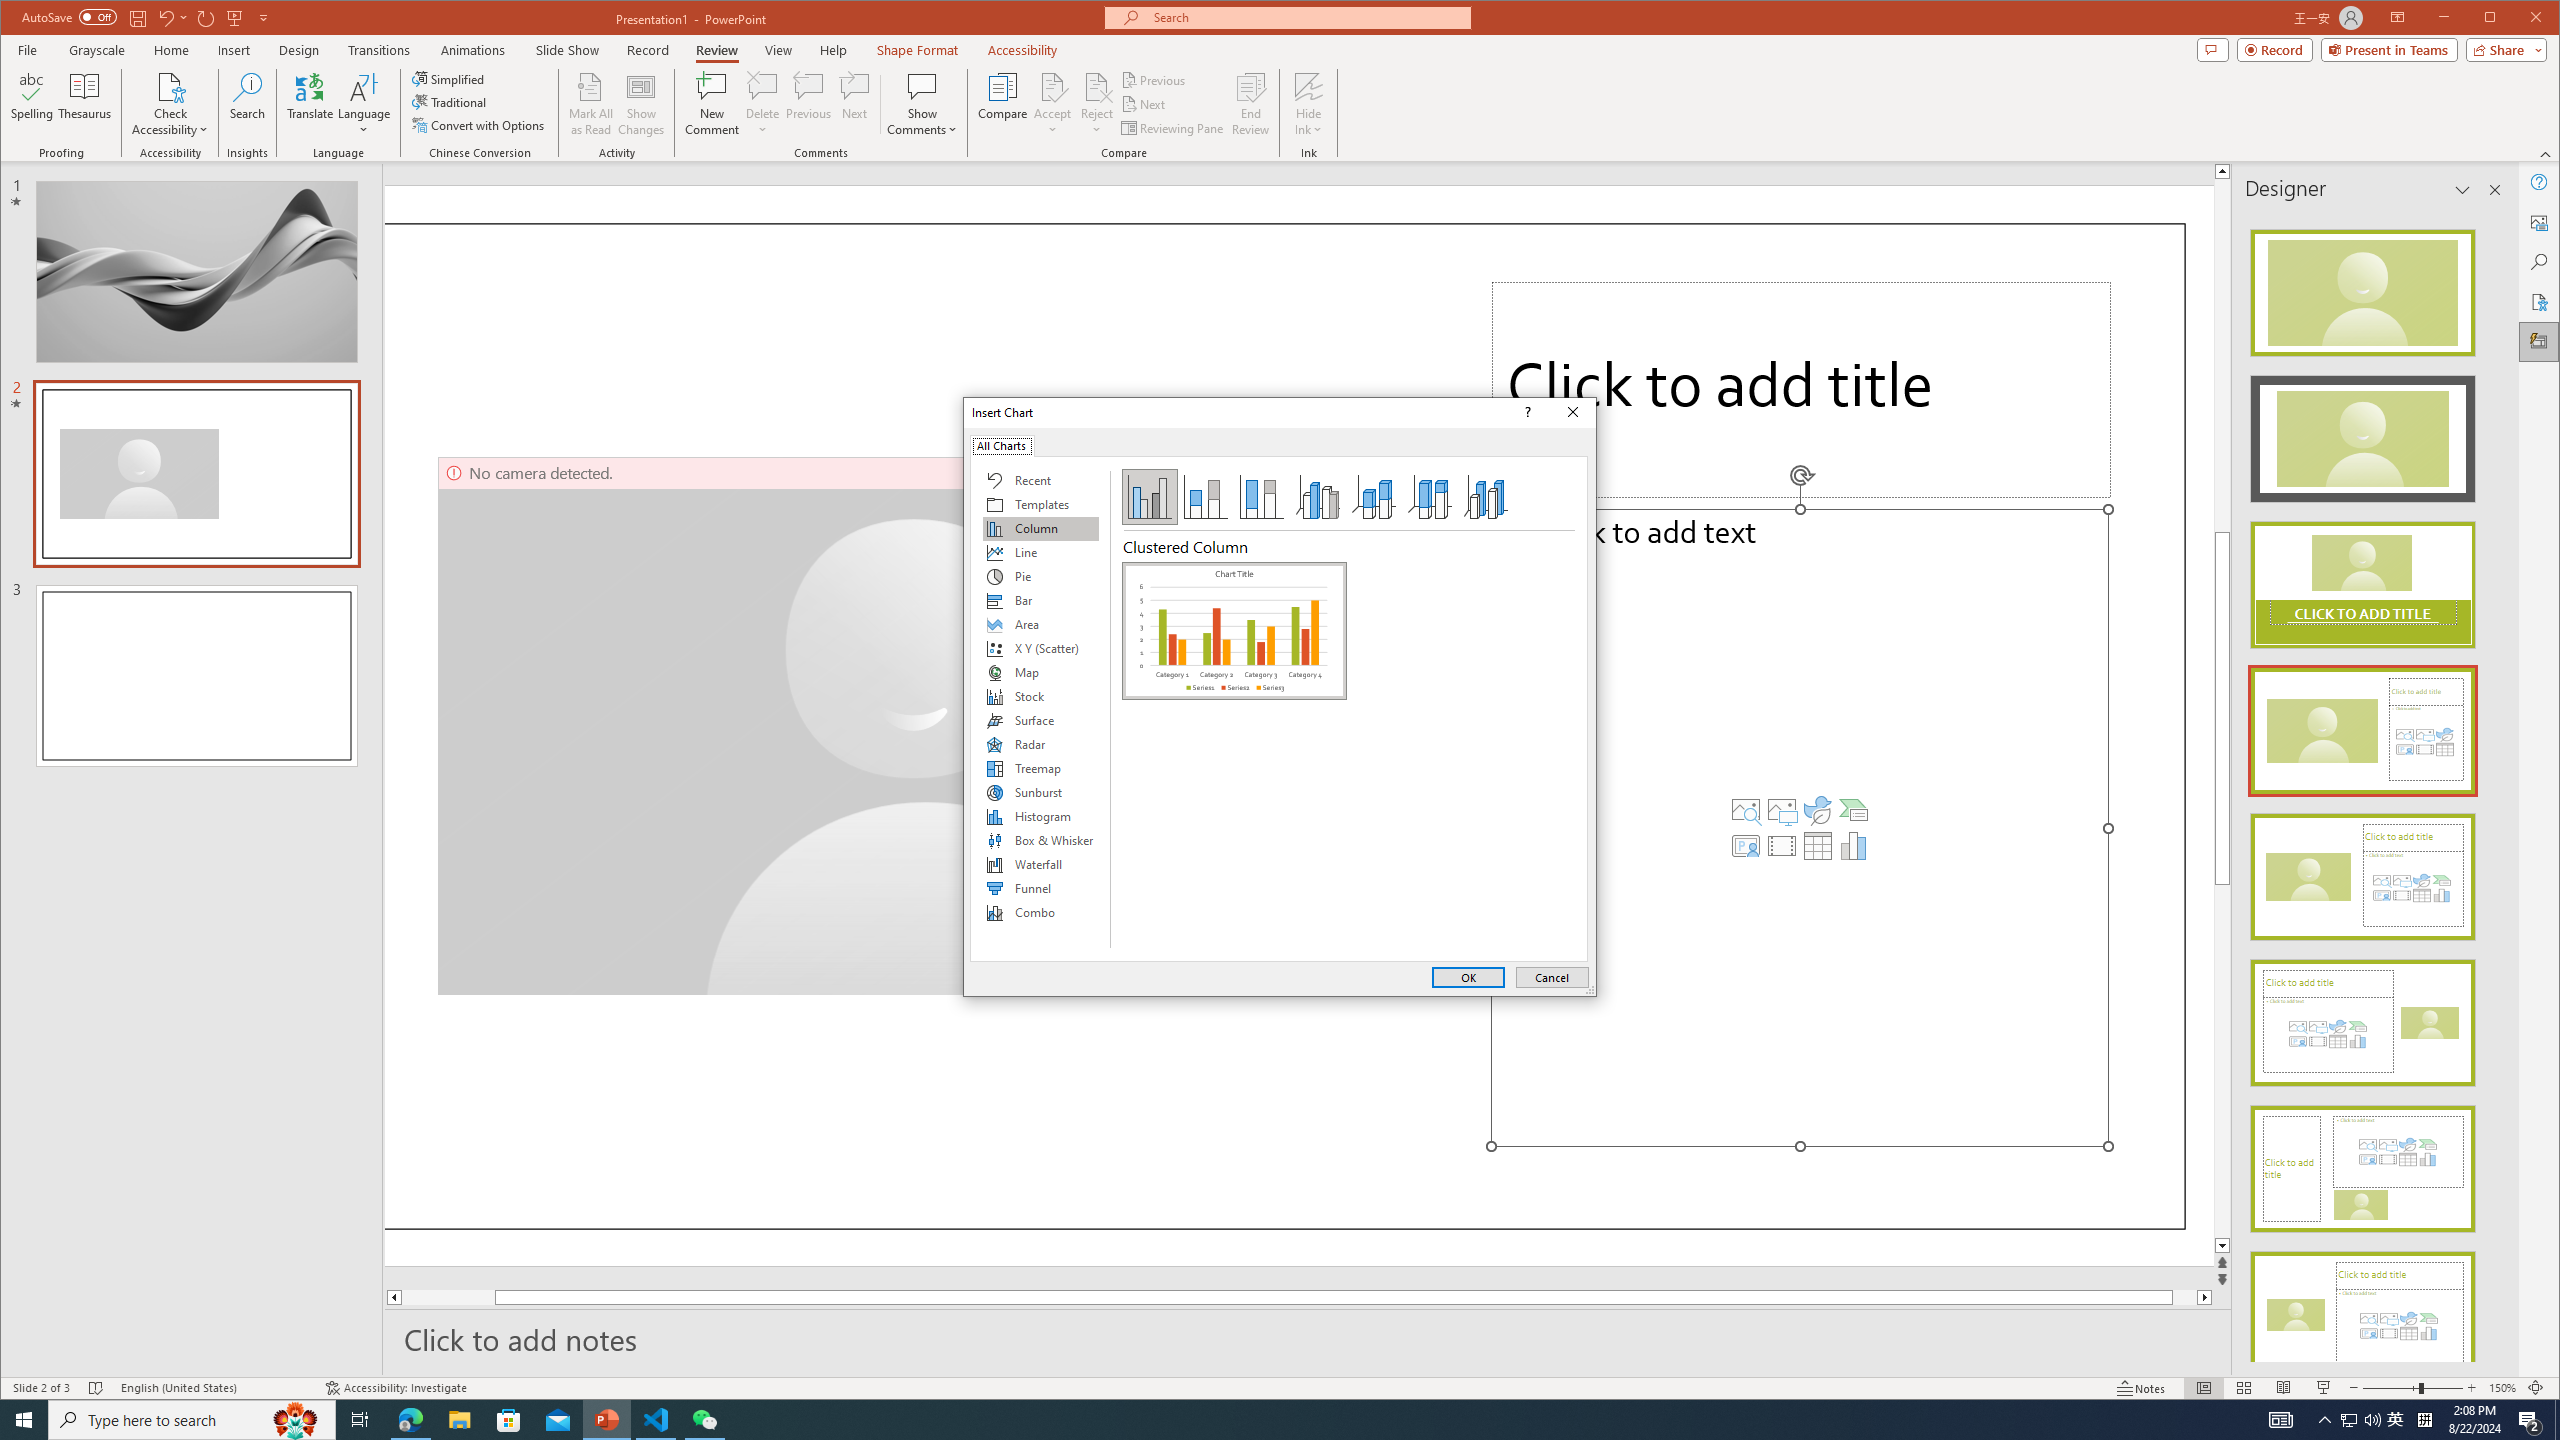 This screenshot has width=2560, height=1440. What do you see at coordinates (1250, 104) in the screenshot?
I see `End Review` at bounding box center [1250, 104].